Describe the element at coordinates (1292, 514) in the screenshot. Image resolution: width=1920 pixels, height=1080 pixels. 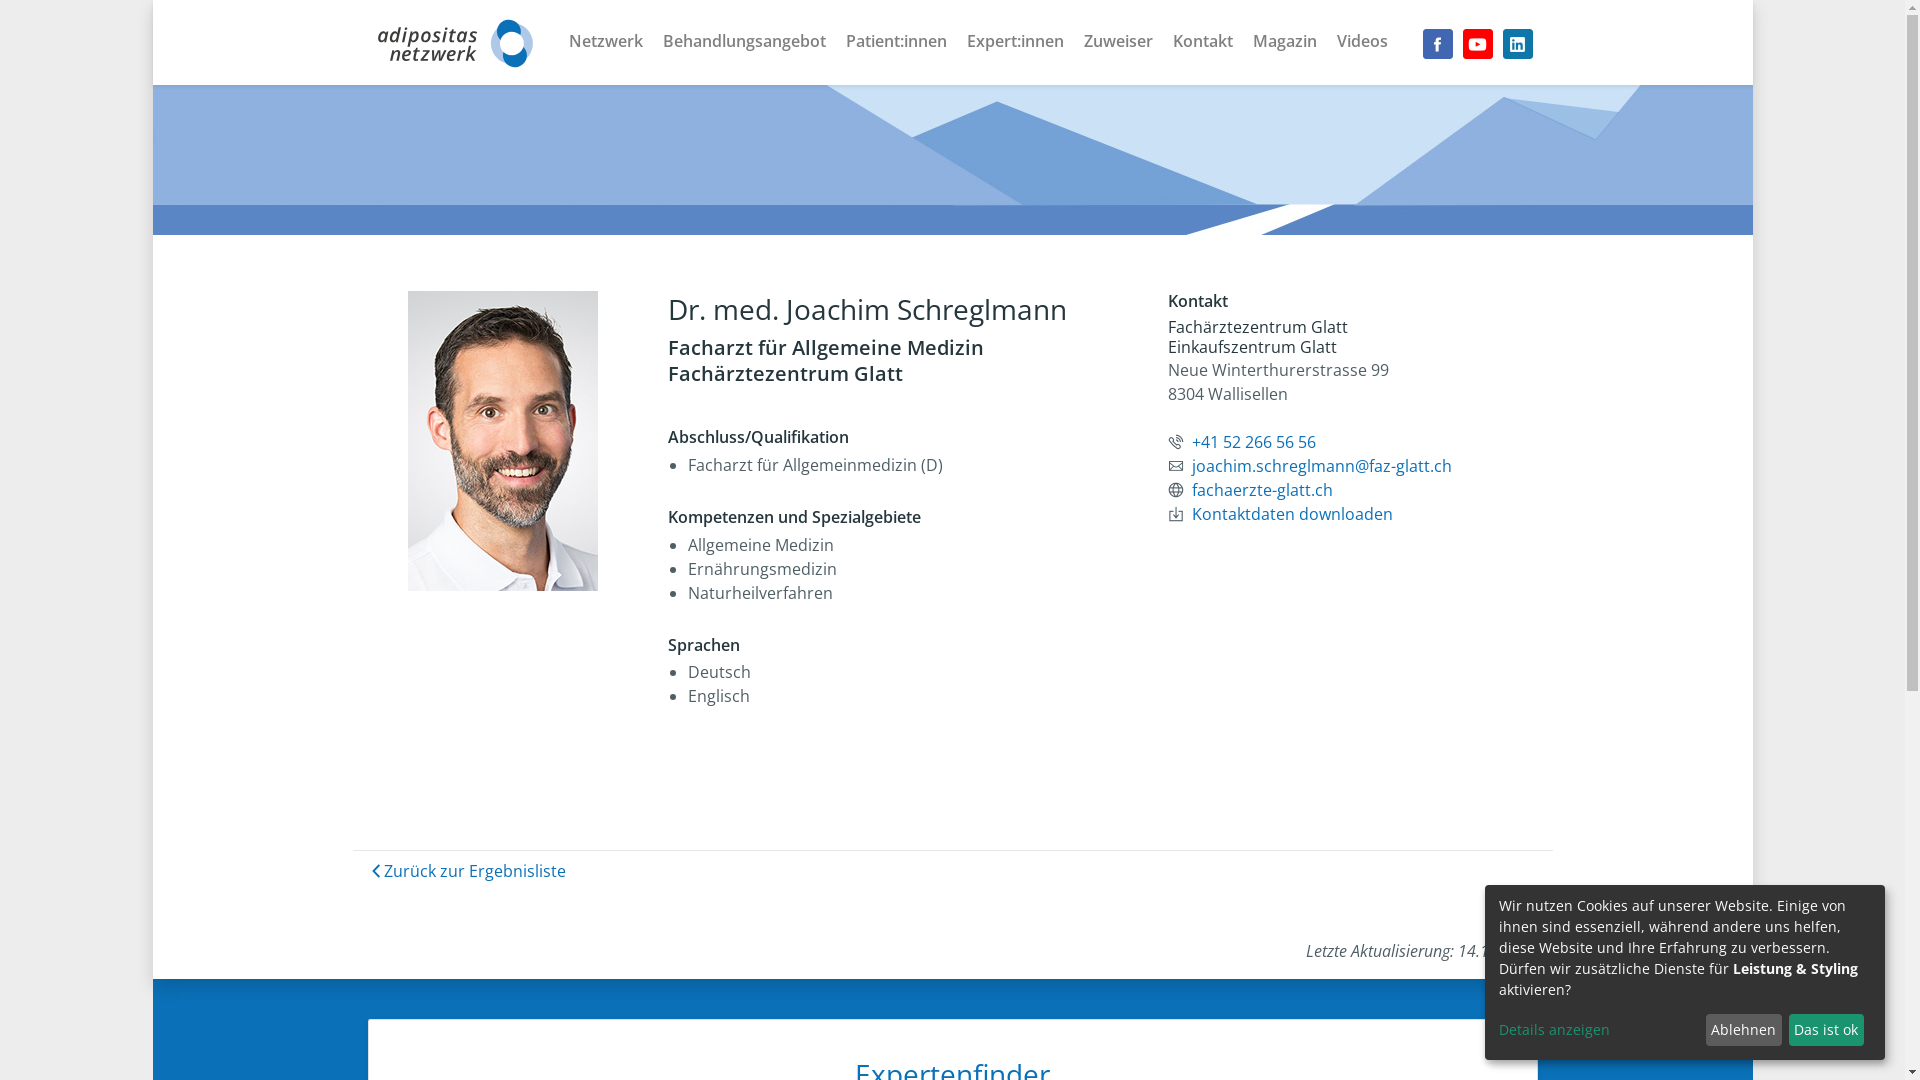
I see `Kontaktdaten downloaden` at that location.